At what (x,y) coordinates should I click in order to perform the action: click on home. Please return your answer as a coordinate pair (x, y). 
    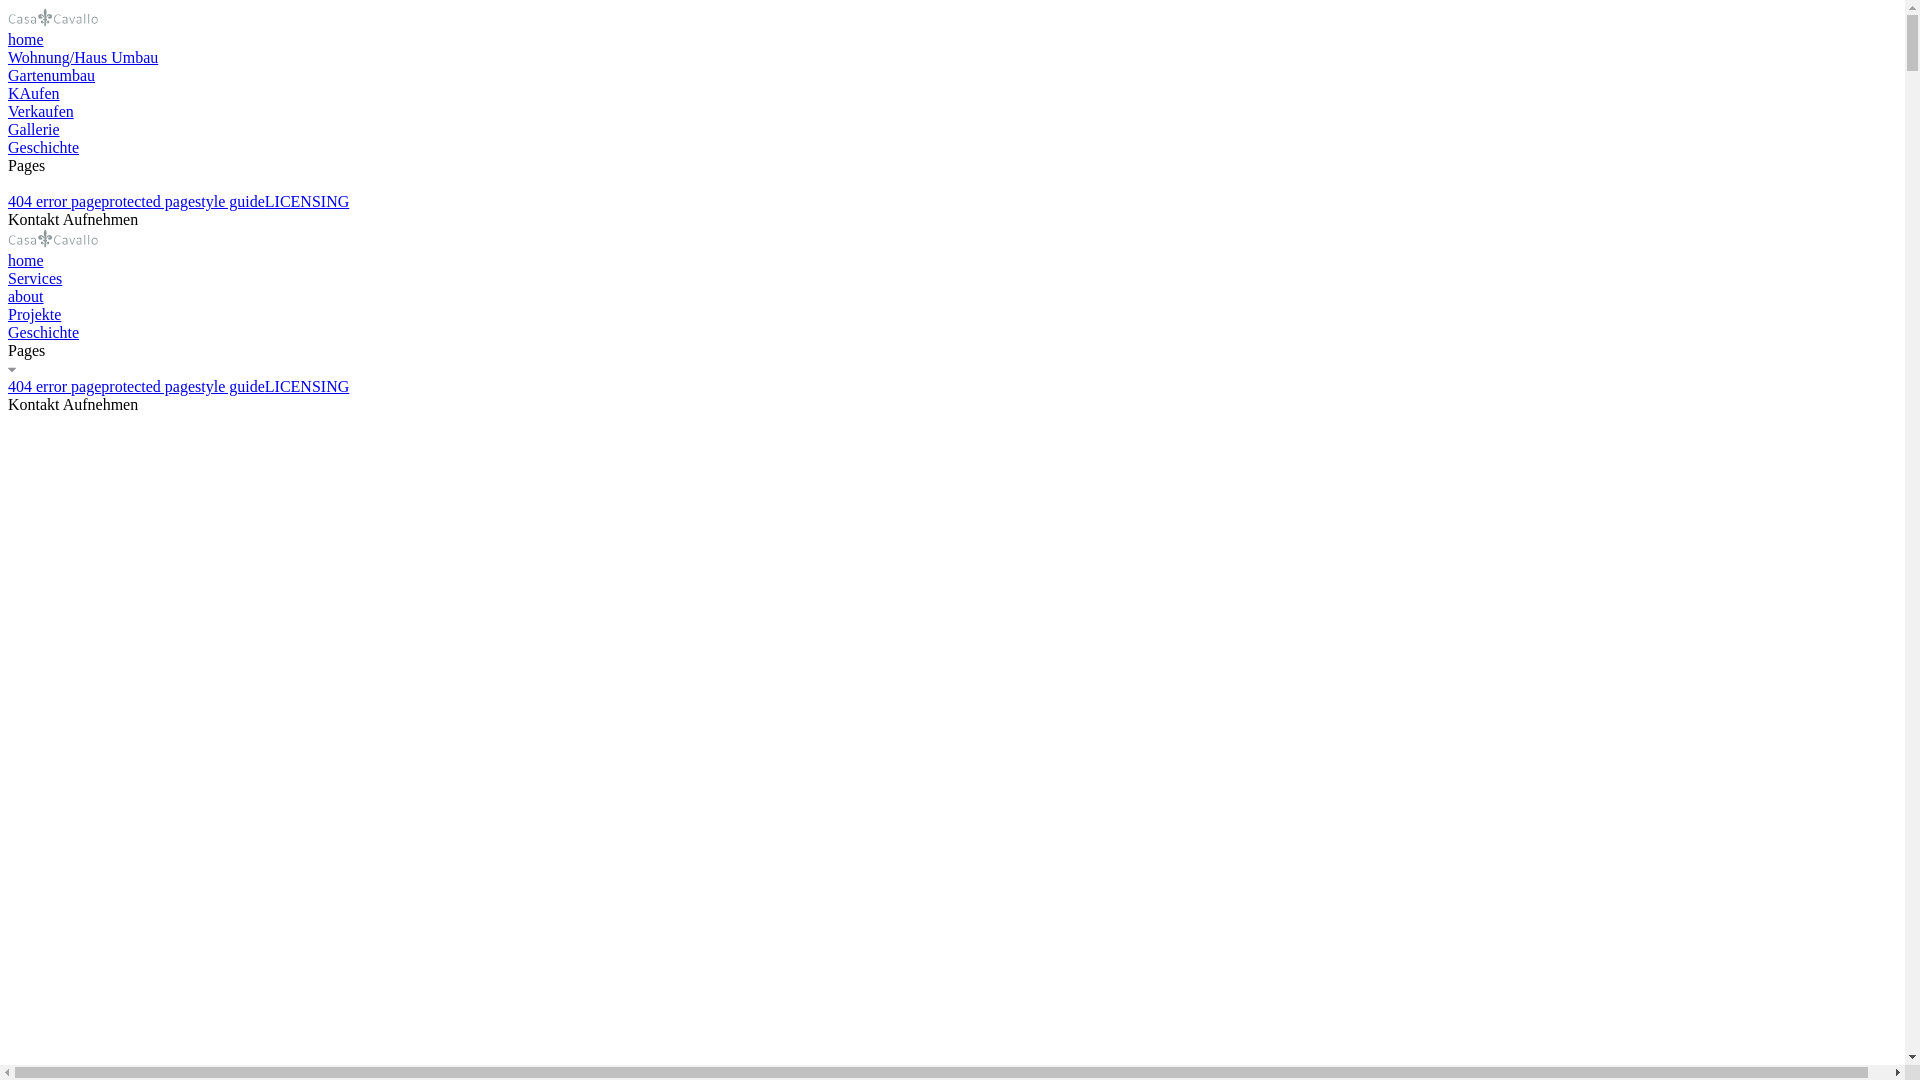
    Looking at the image, I should click on (952, 40).